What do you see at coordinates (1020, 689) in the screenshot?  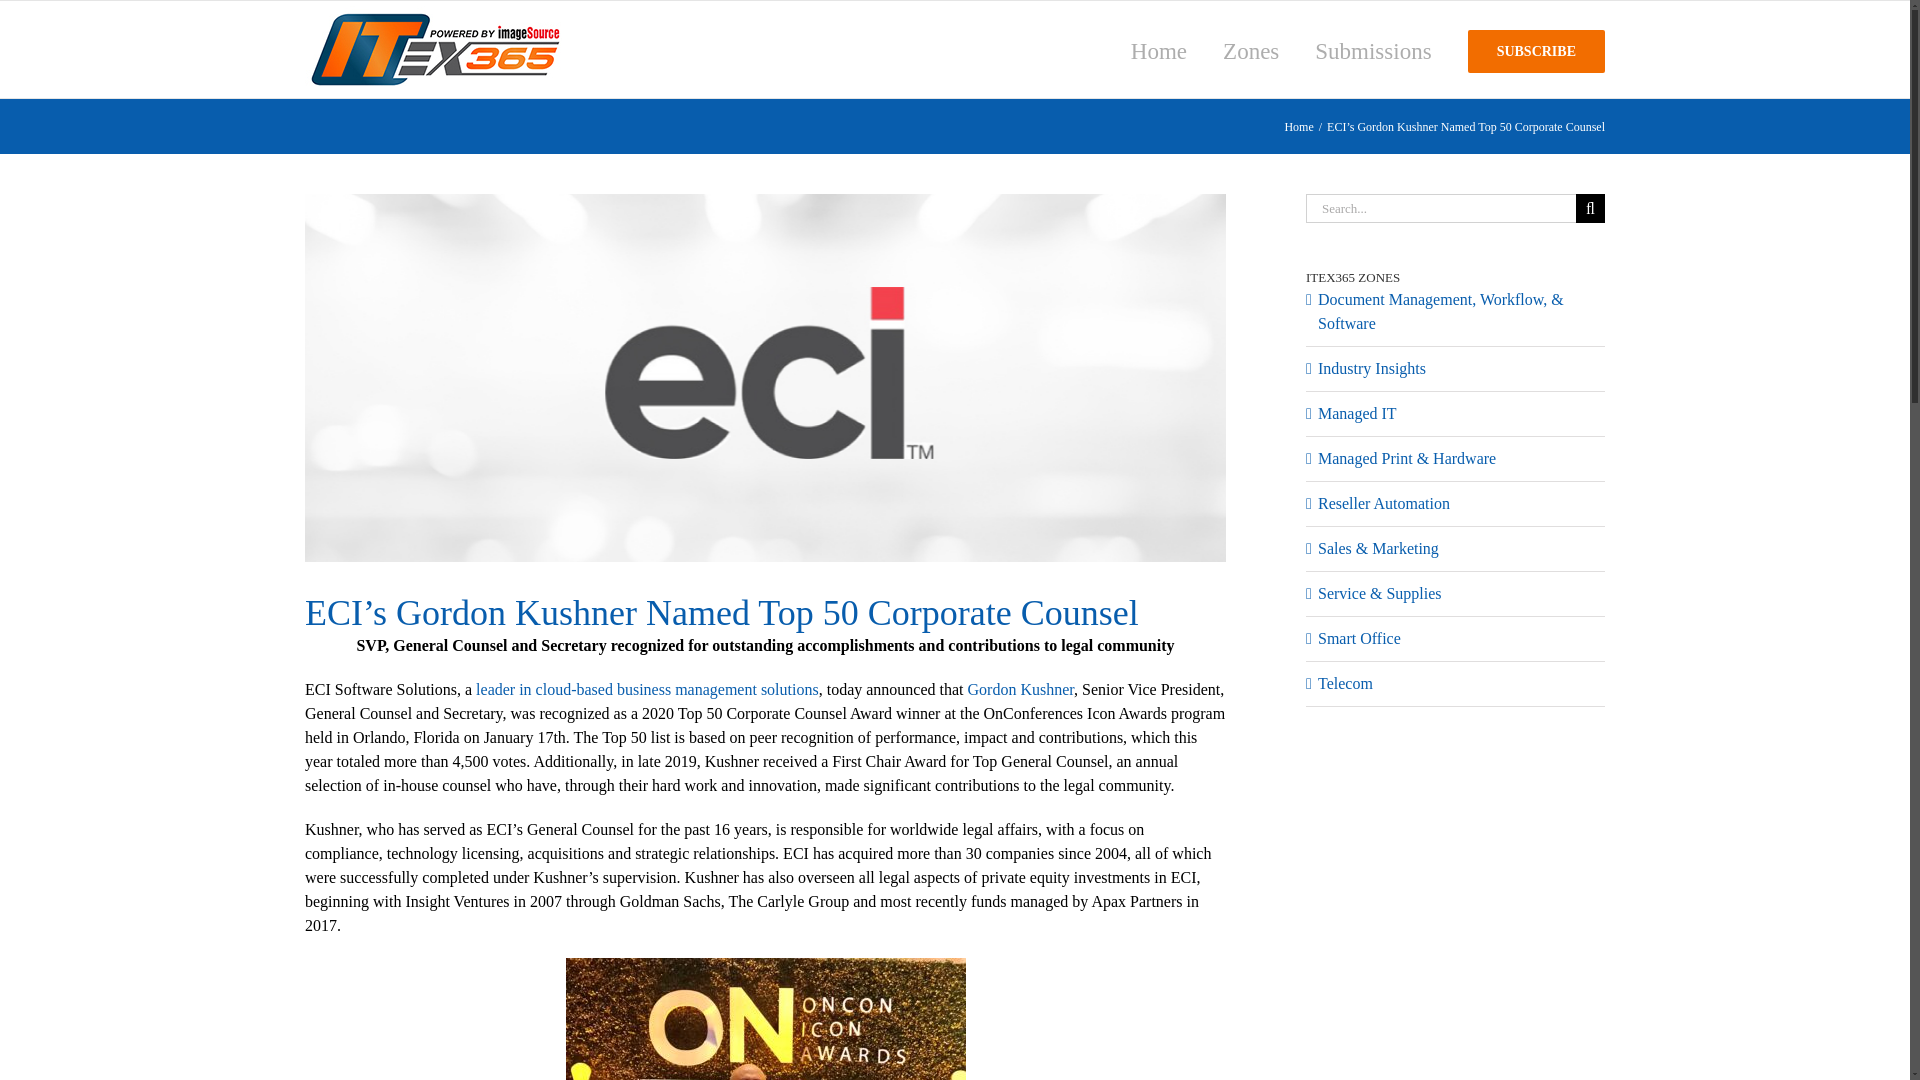 I see `Gordon Kushner` at bounding box center [1020, 689].